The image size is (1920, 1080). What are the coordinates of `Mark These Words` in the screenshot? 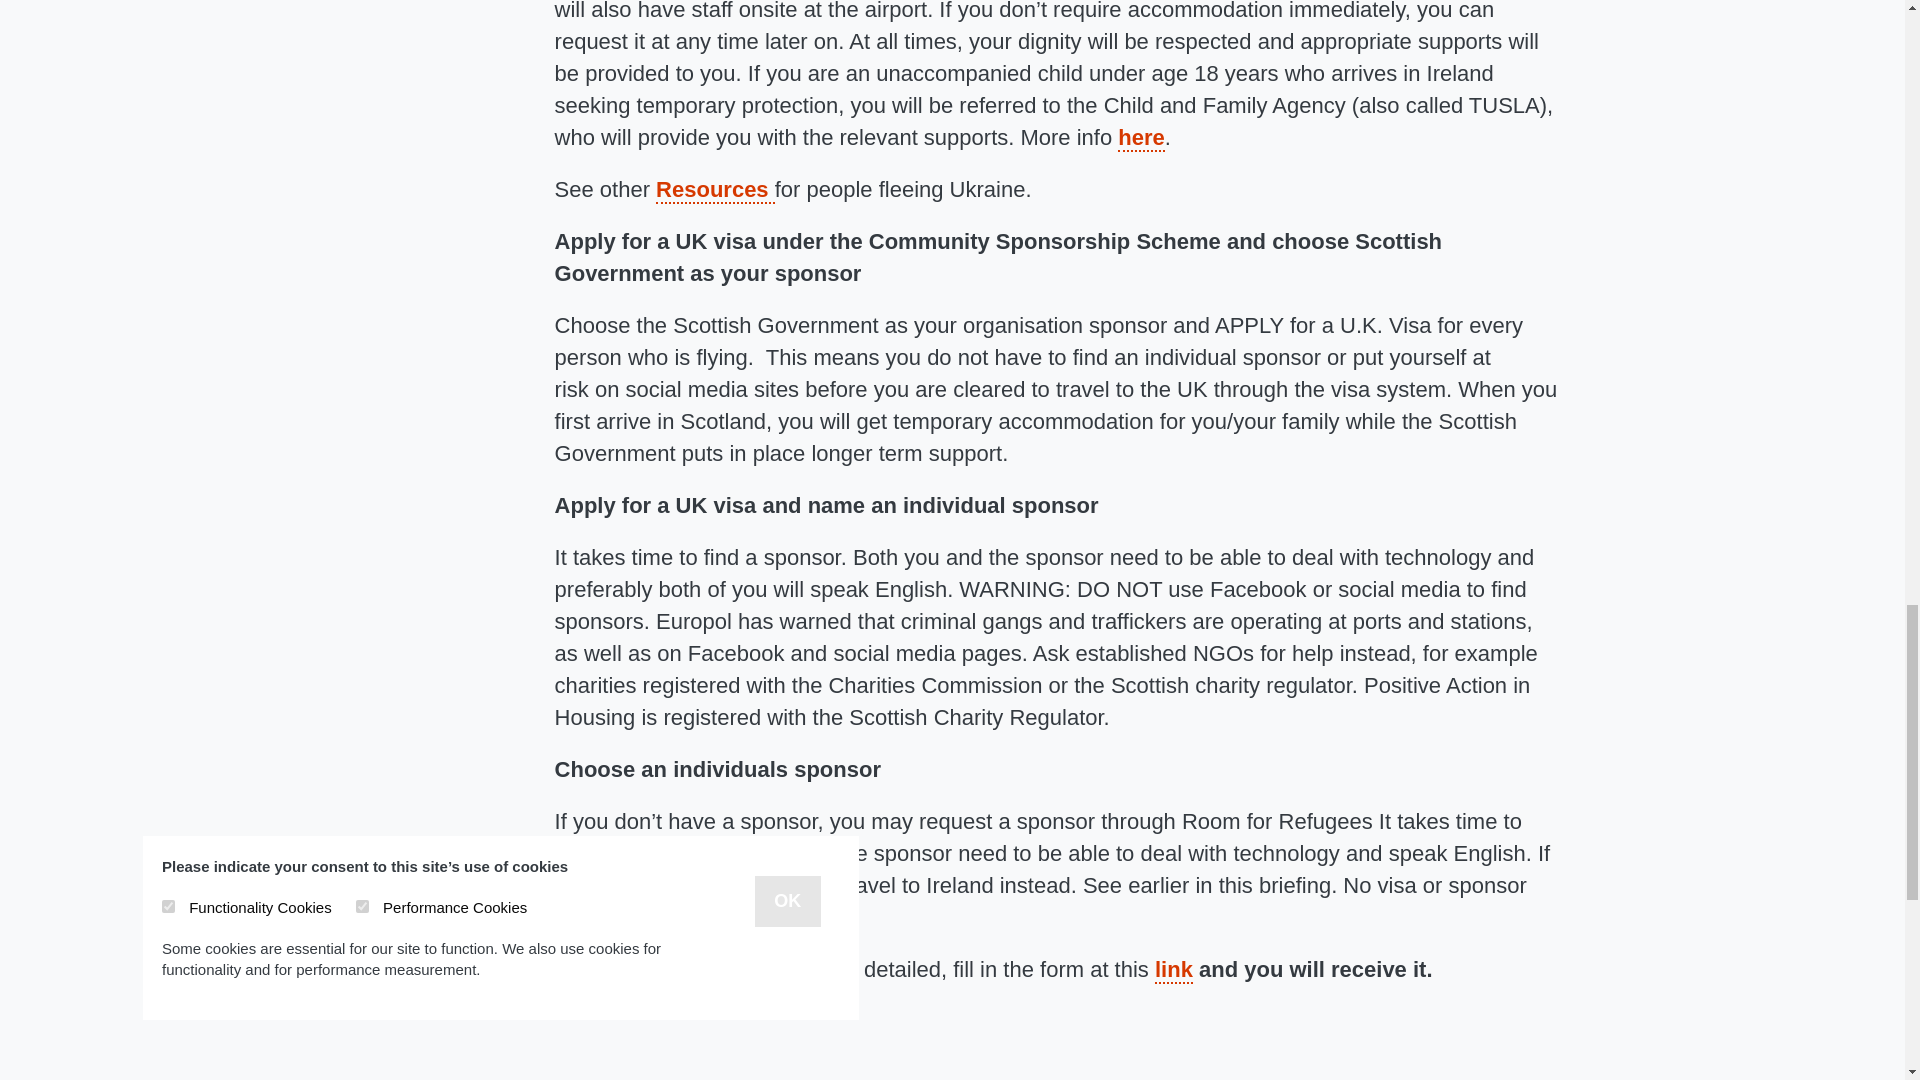 It's located at (458, 1072).